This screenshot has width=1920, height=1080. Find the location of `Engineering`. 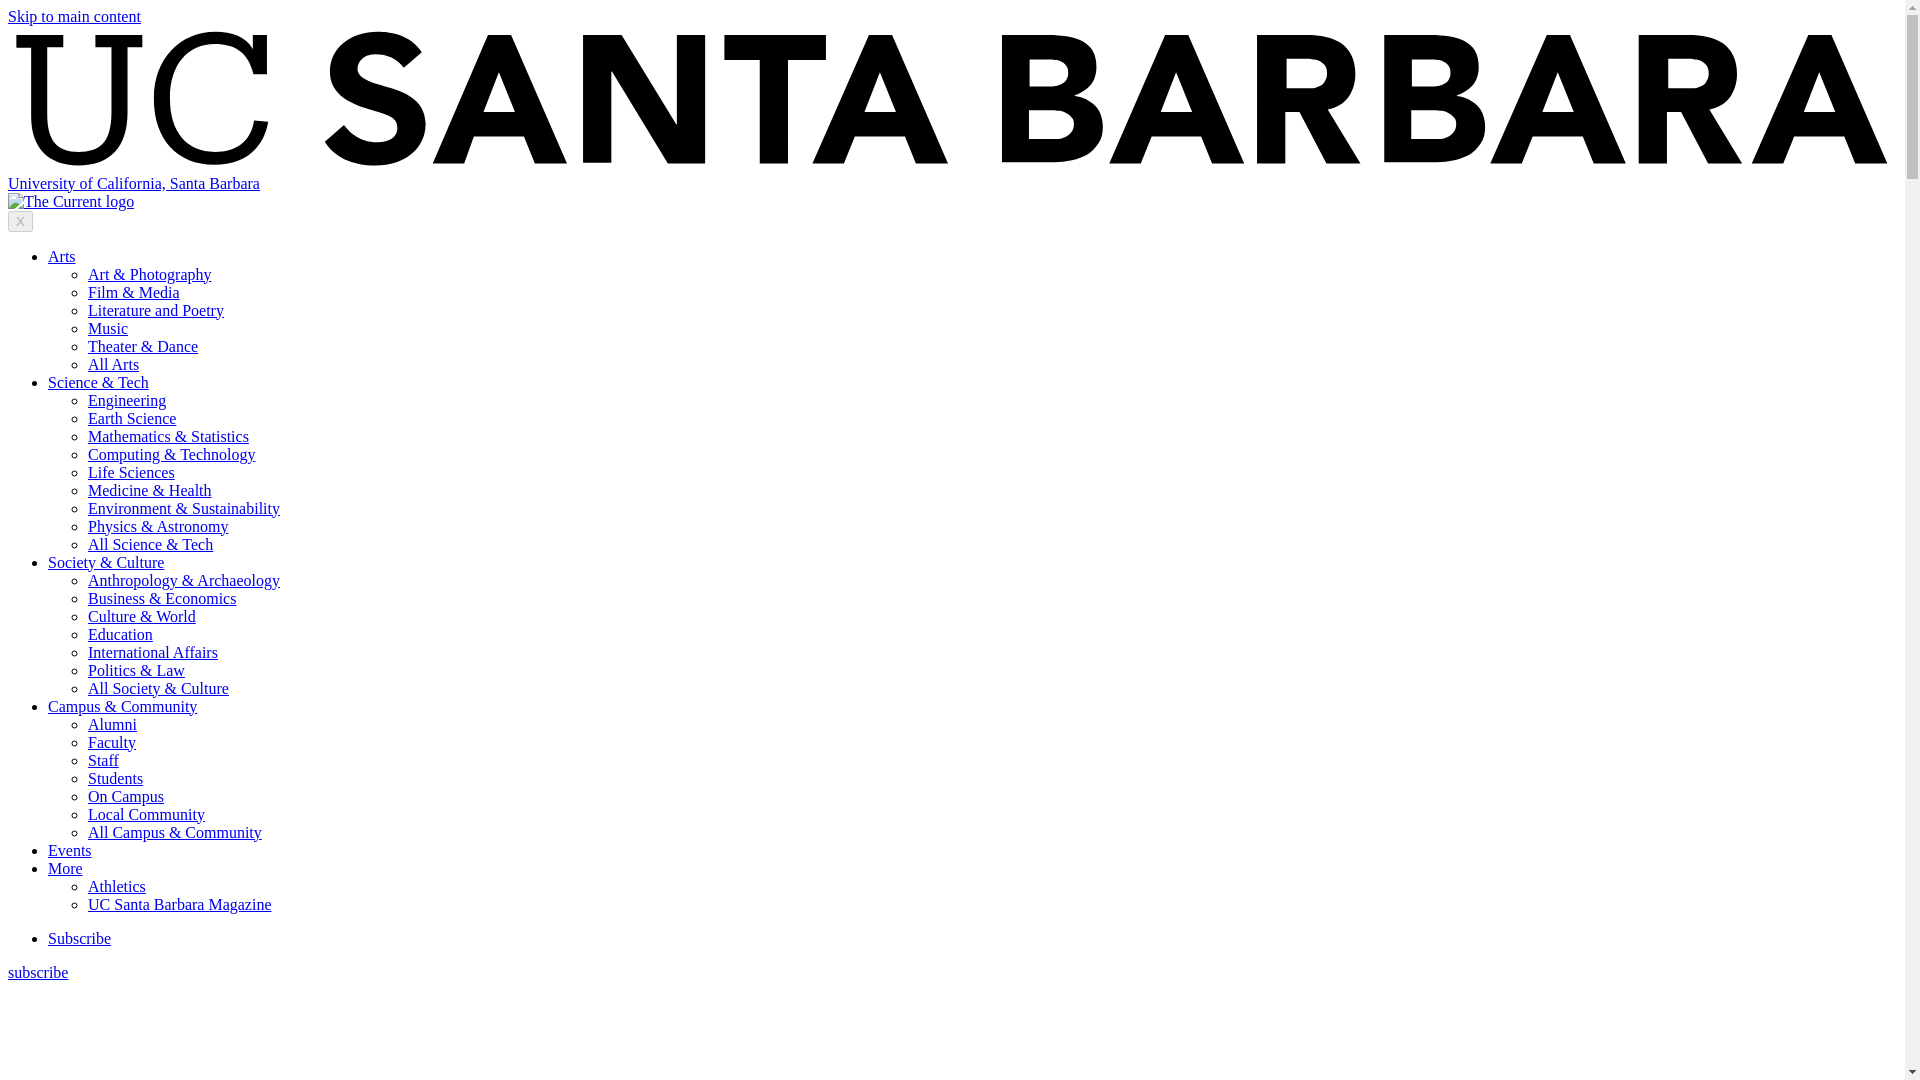

Engineering is located at coordinates (126, 400).